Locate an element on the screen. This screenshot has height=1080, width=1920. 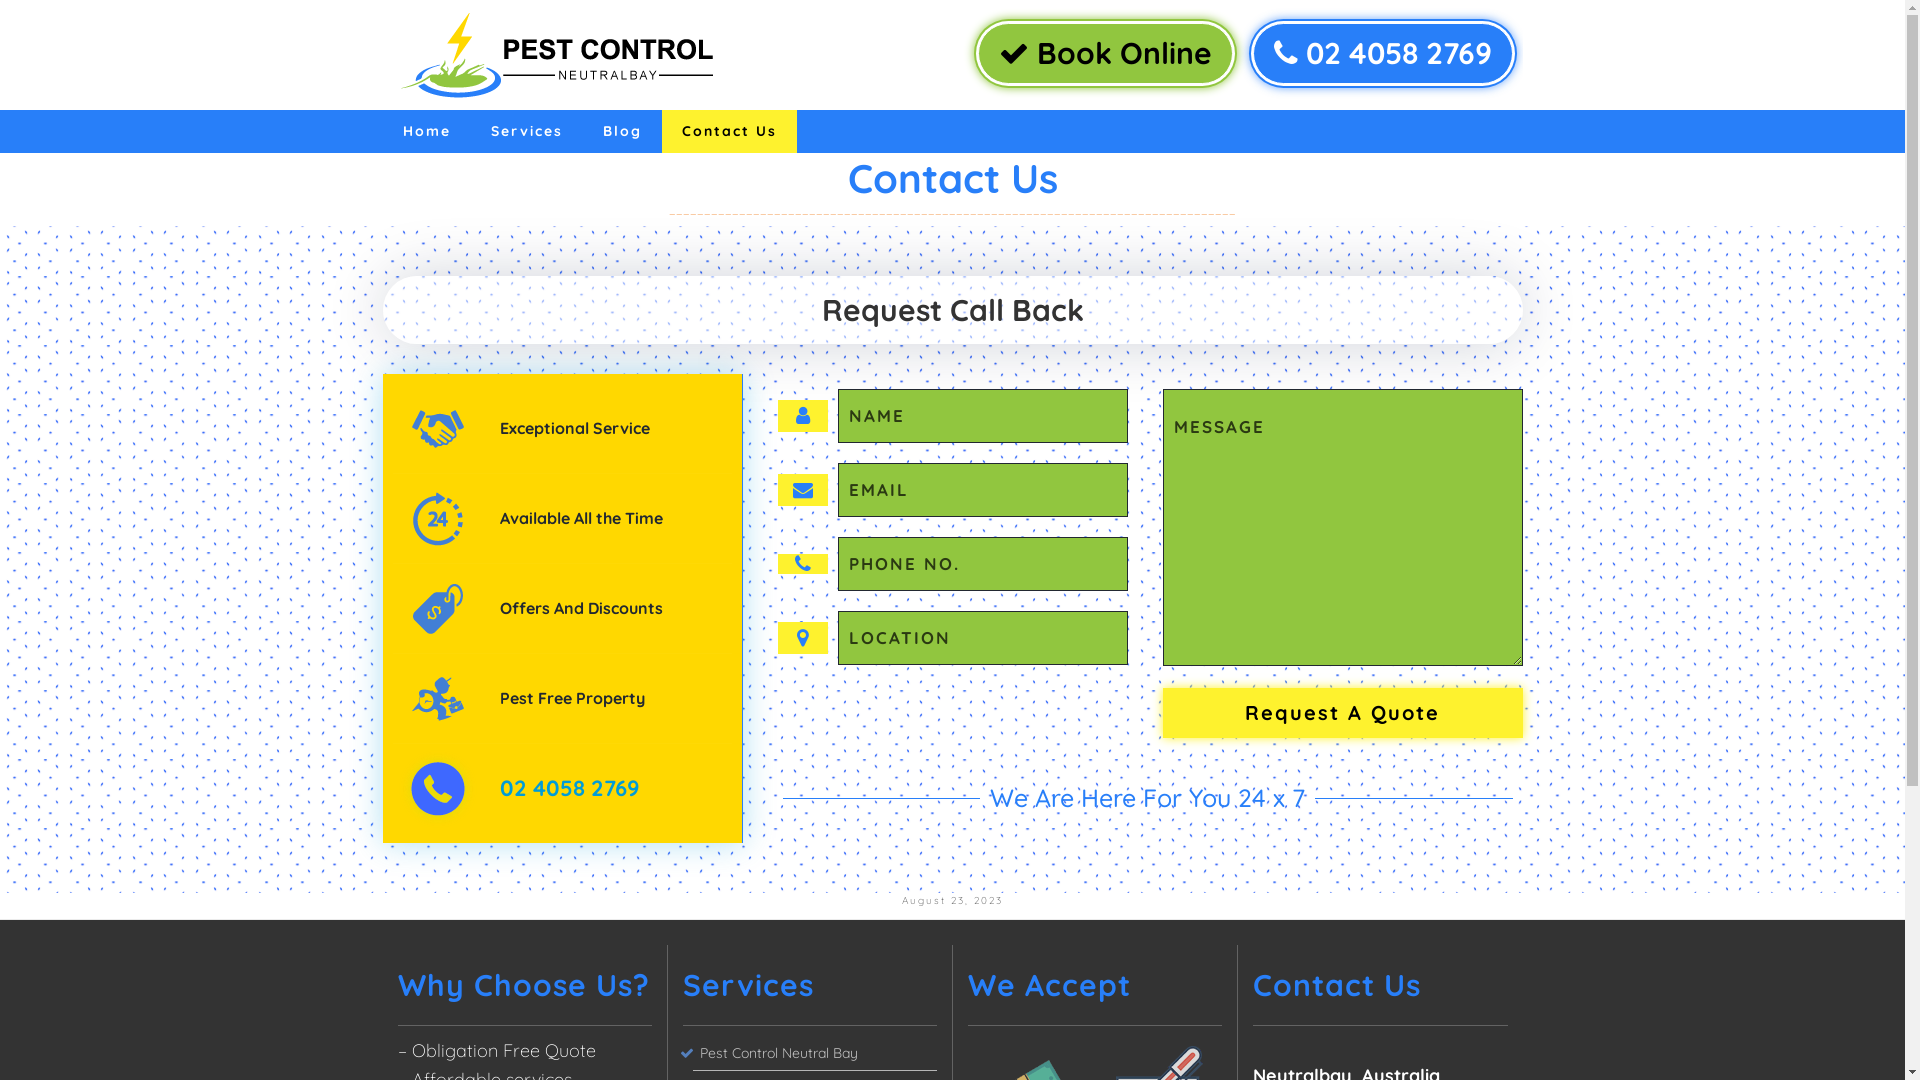
02 4058 2769 is located at coordinates (1382, 54).